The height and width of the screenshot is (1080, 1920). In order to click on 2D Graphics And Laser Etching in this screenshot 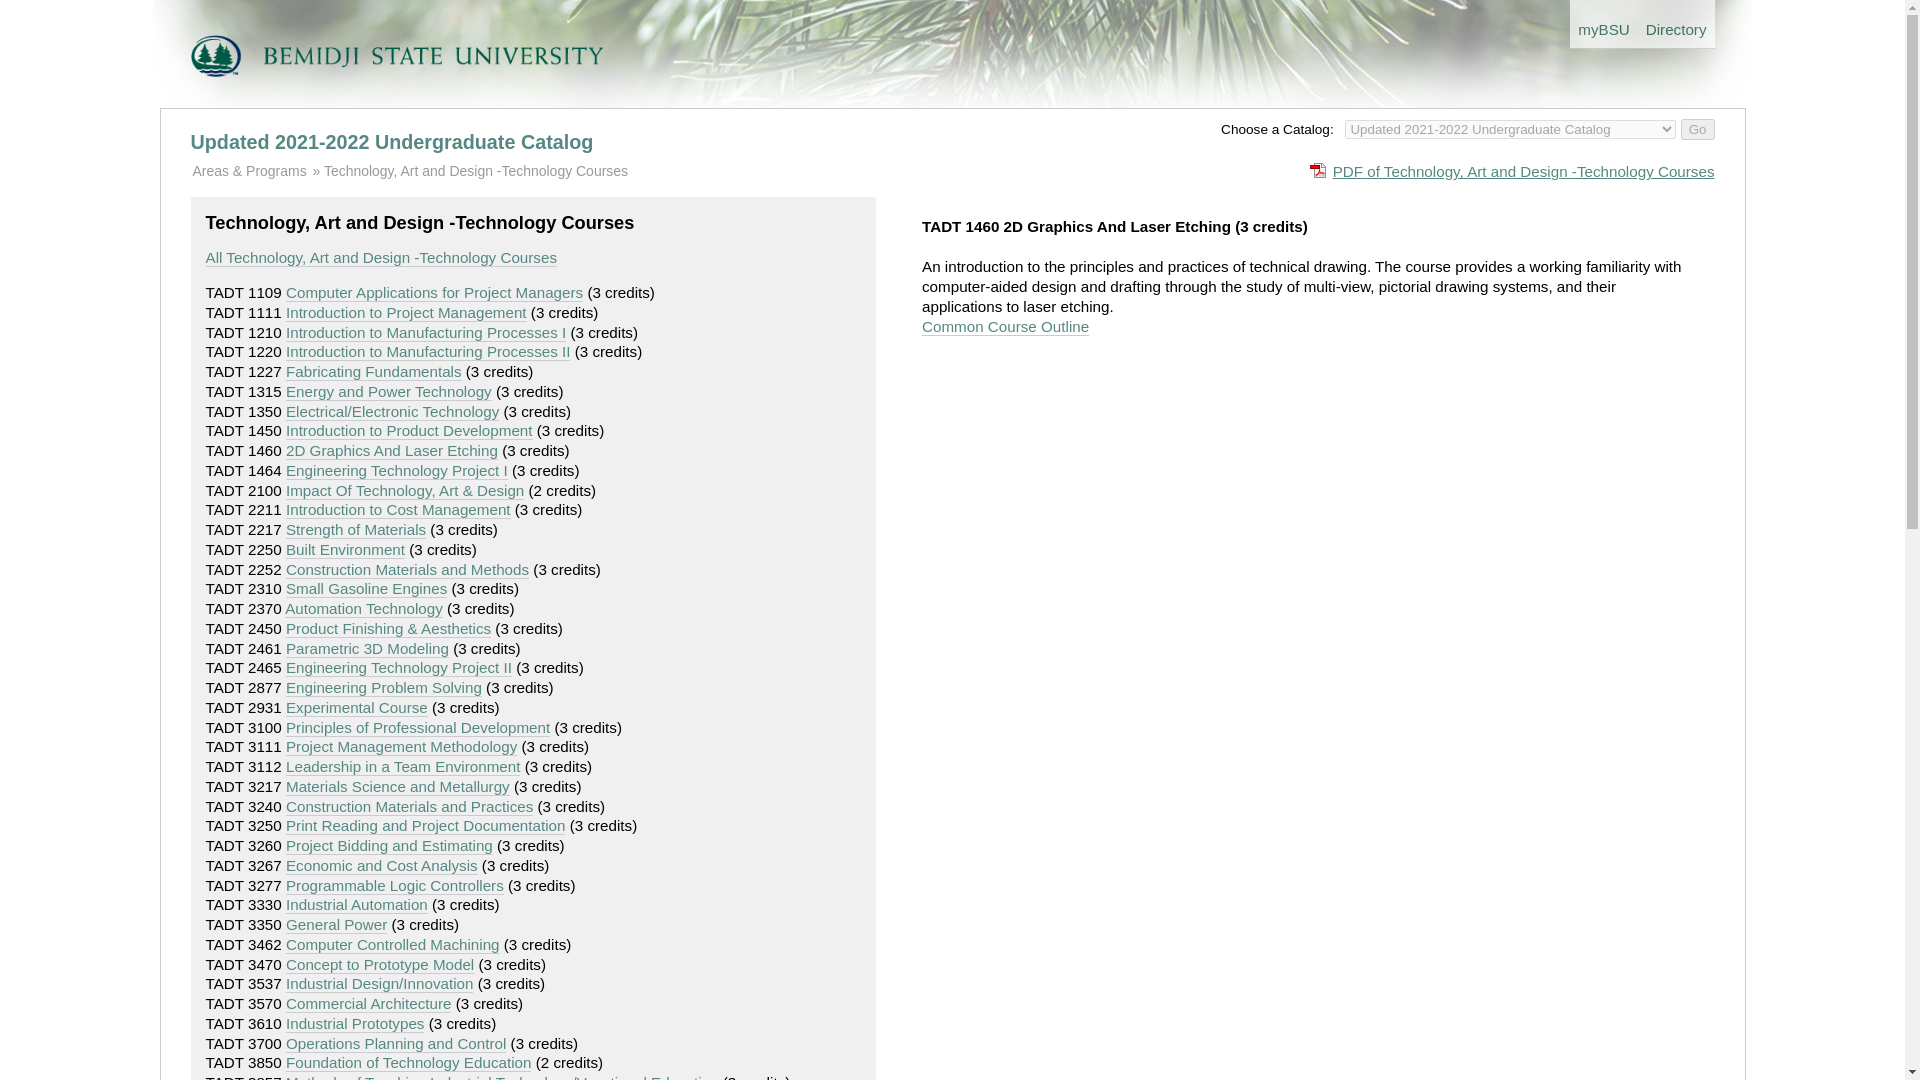, I will do `click(392, 450)`.